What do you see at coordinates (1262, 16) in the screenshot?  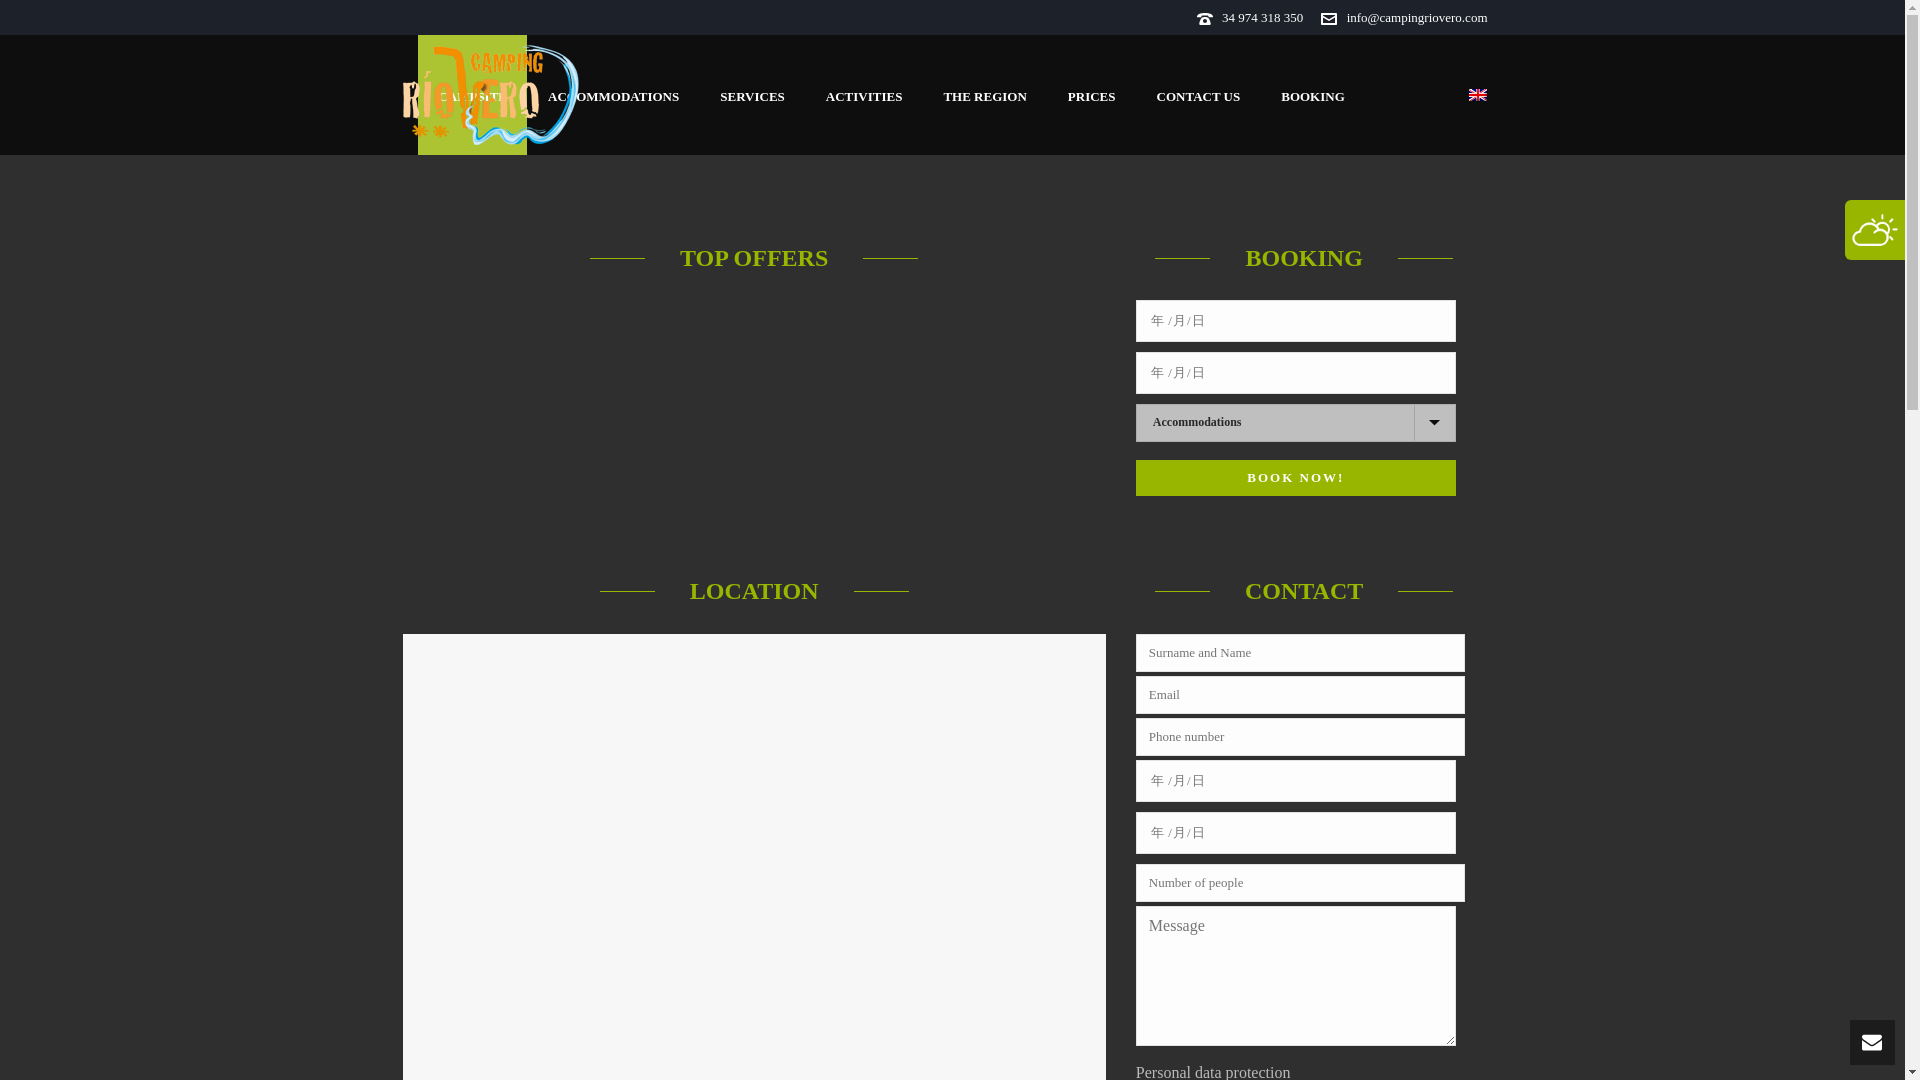 I see `34 974 318 350` at bounding box center [1262, 16].